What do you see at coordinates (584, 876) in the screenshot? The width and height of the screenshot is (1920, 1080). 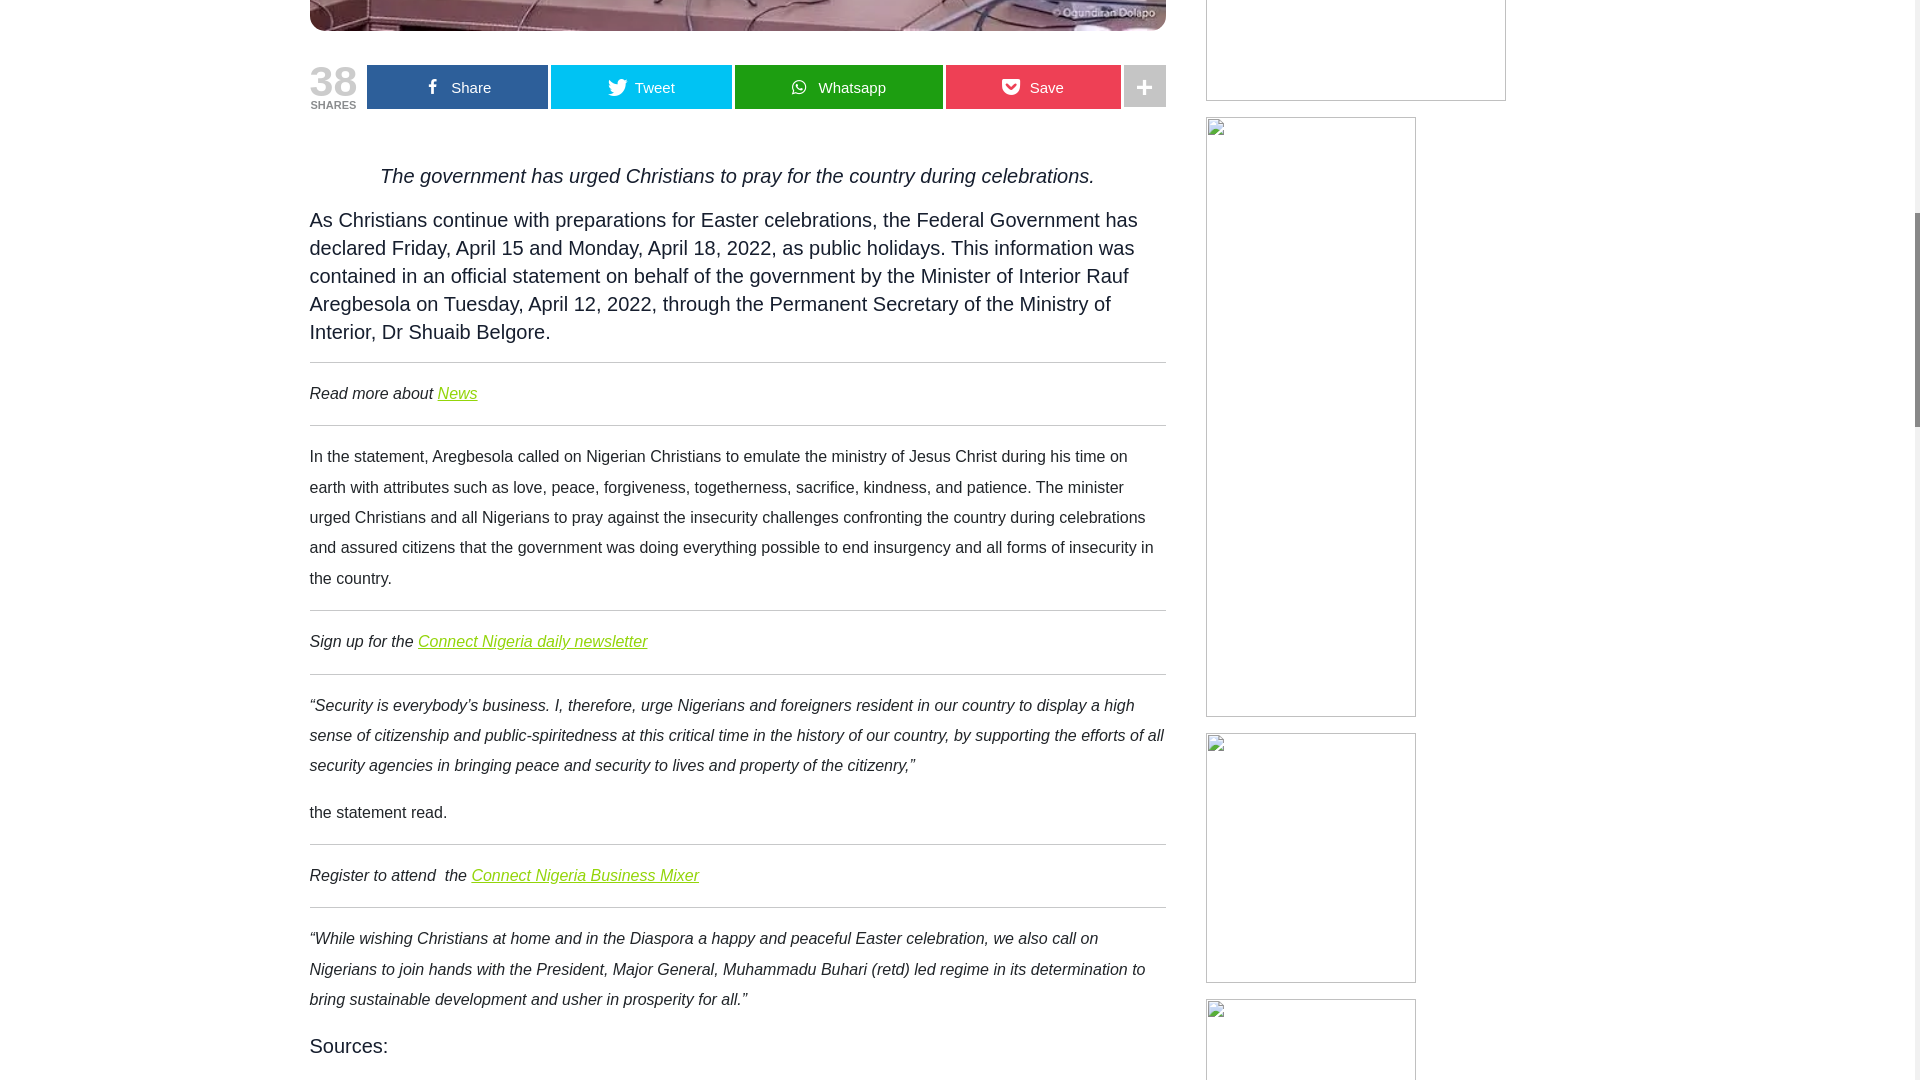 I see `Connect Nigeria Business Mixer` at bounding box center [584, 876].